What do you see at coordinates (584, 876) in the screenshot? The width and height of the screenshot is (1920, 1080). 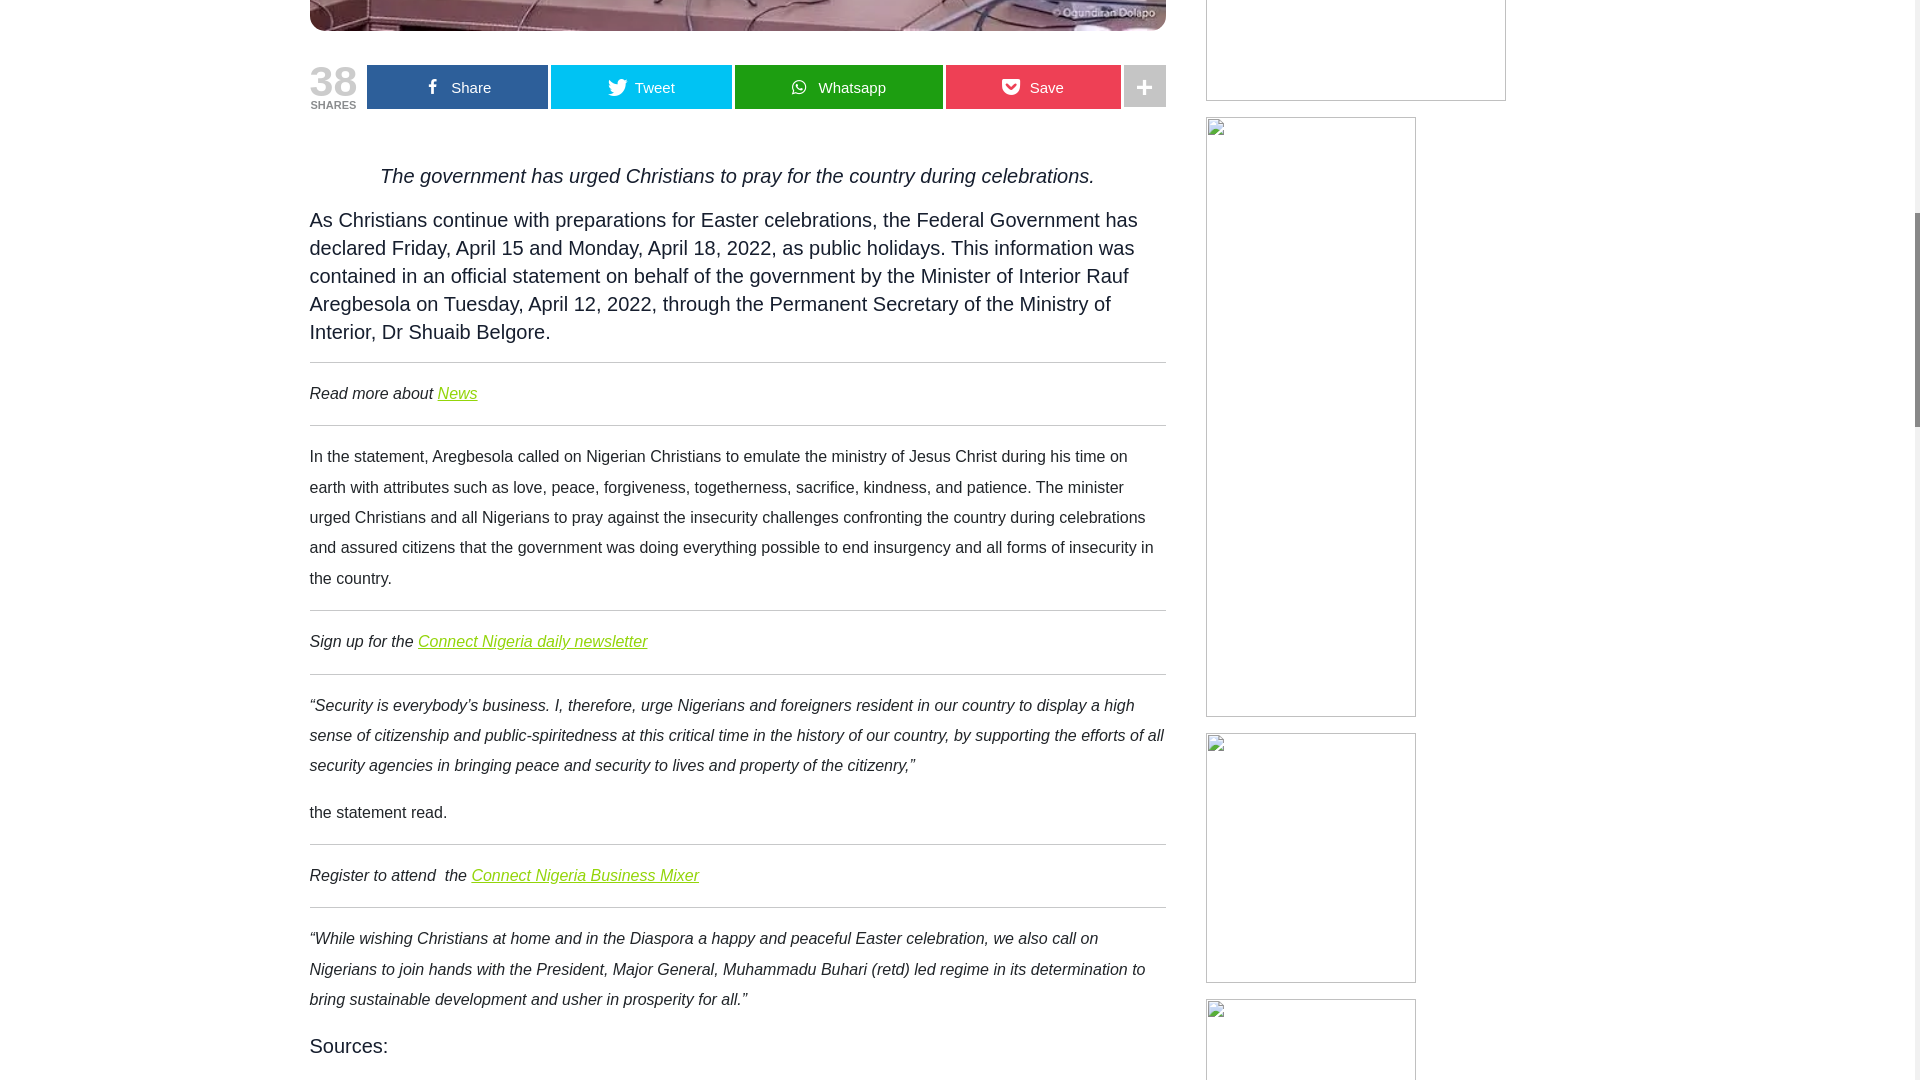 I see `Connect Nigeria Business Mixer` at bounding box center [584, 876].